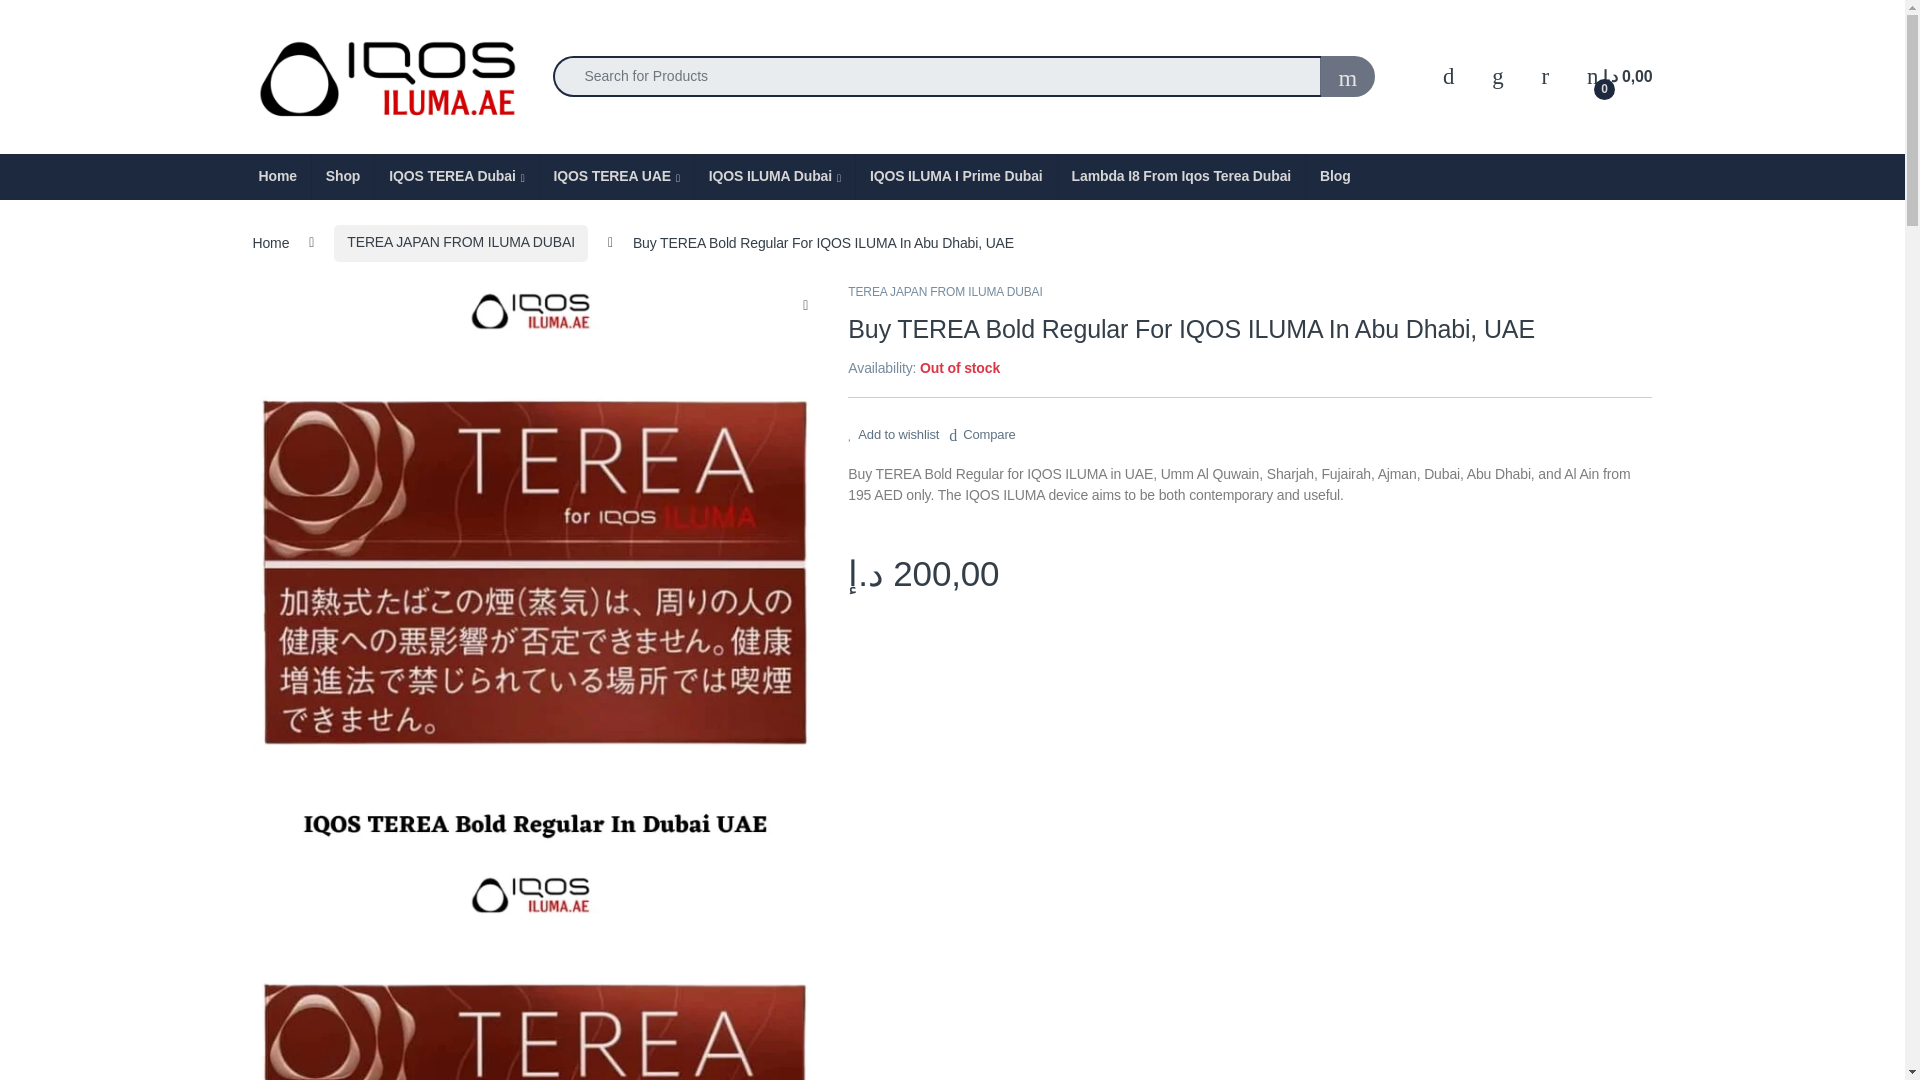 The height and width of the screenshot is (1080, 1920). What do you see at coordinates (616, 176) in the screenshot?
I see `IQOS TEREA UAE` at bounding box center [616, 176].